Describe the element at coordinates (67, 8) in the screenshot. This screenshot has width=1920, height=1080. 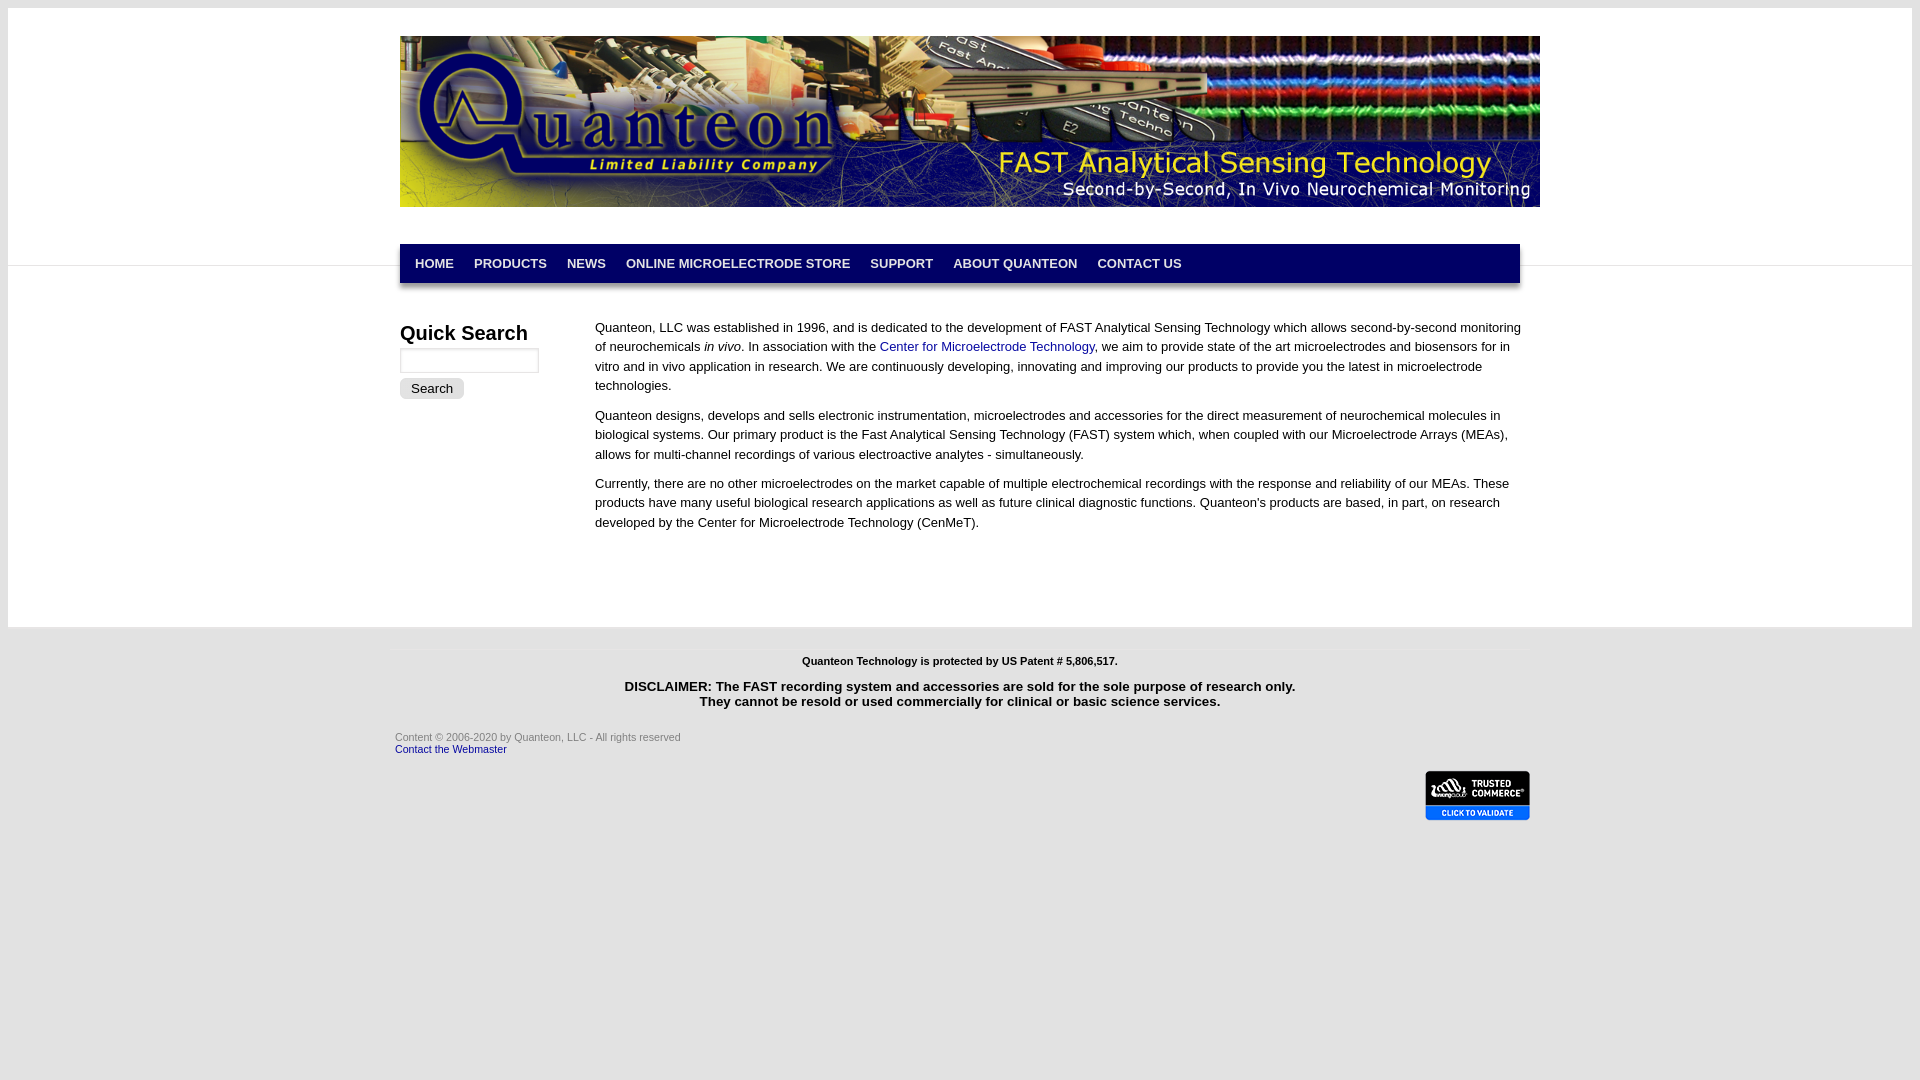
I see `Skip to main content` at that location.